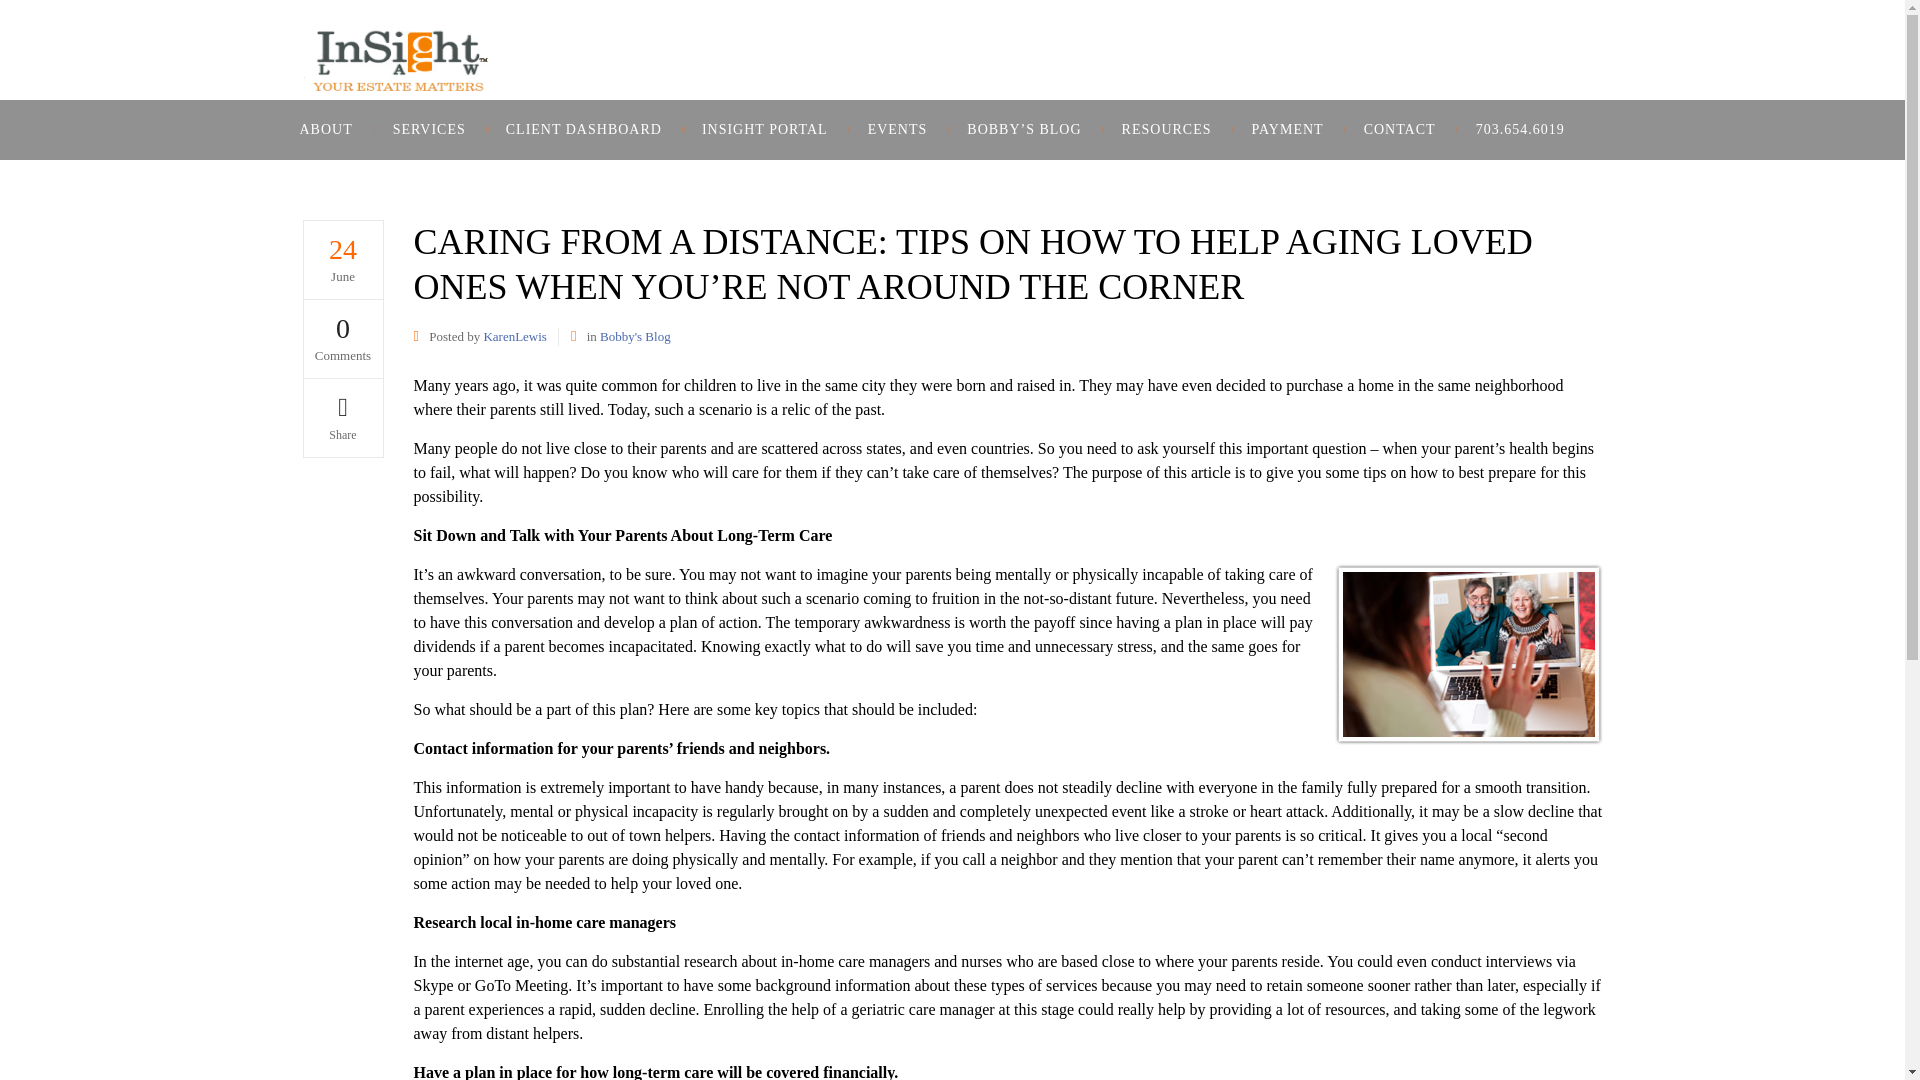 The image size is (1920, 1080). Describe the element at coordinates (1400, 130) in the screenshot. I see `CONTACT` at that location.